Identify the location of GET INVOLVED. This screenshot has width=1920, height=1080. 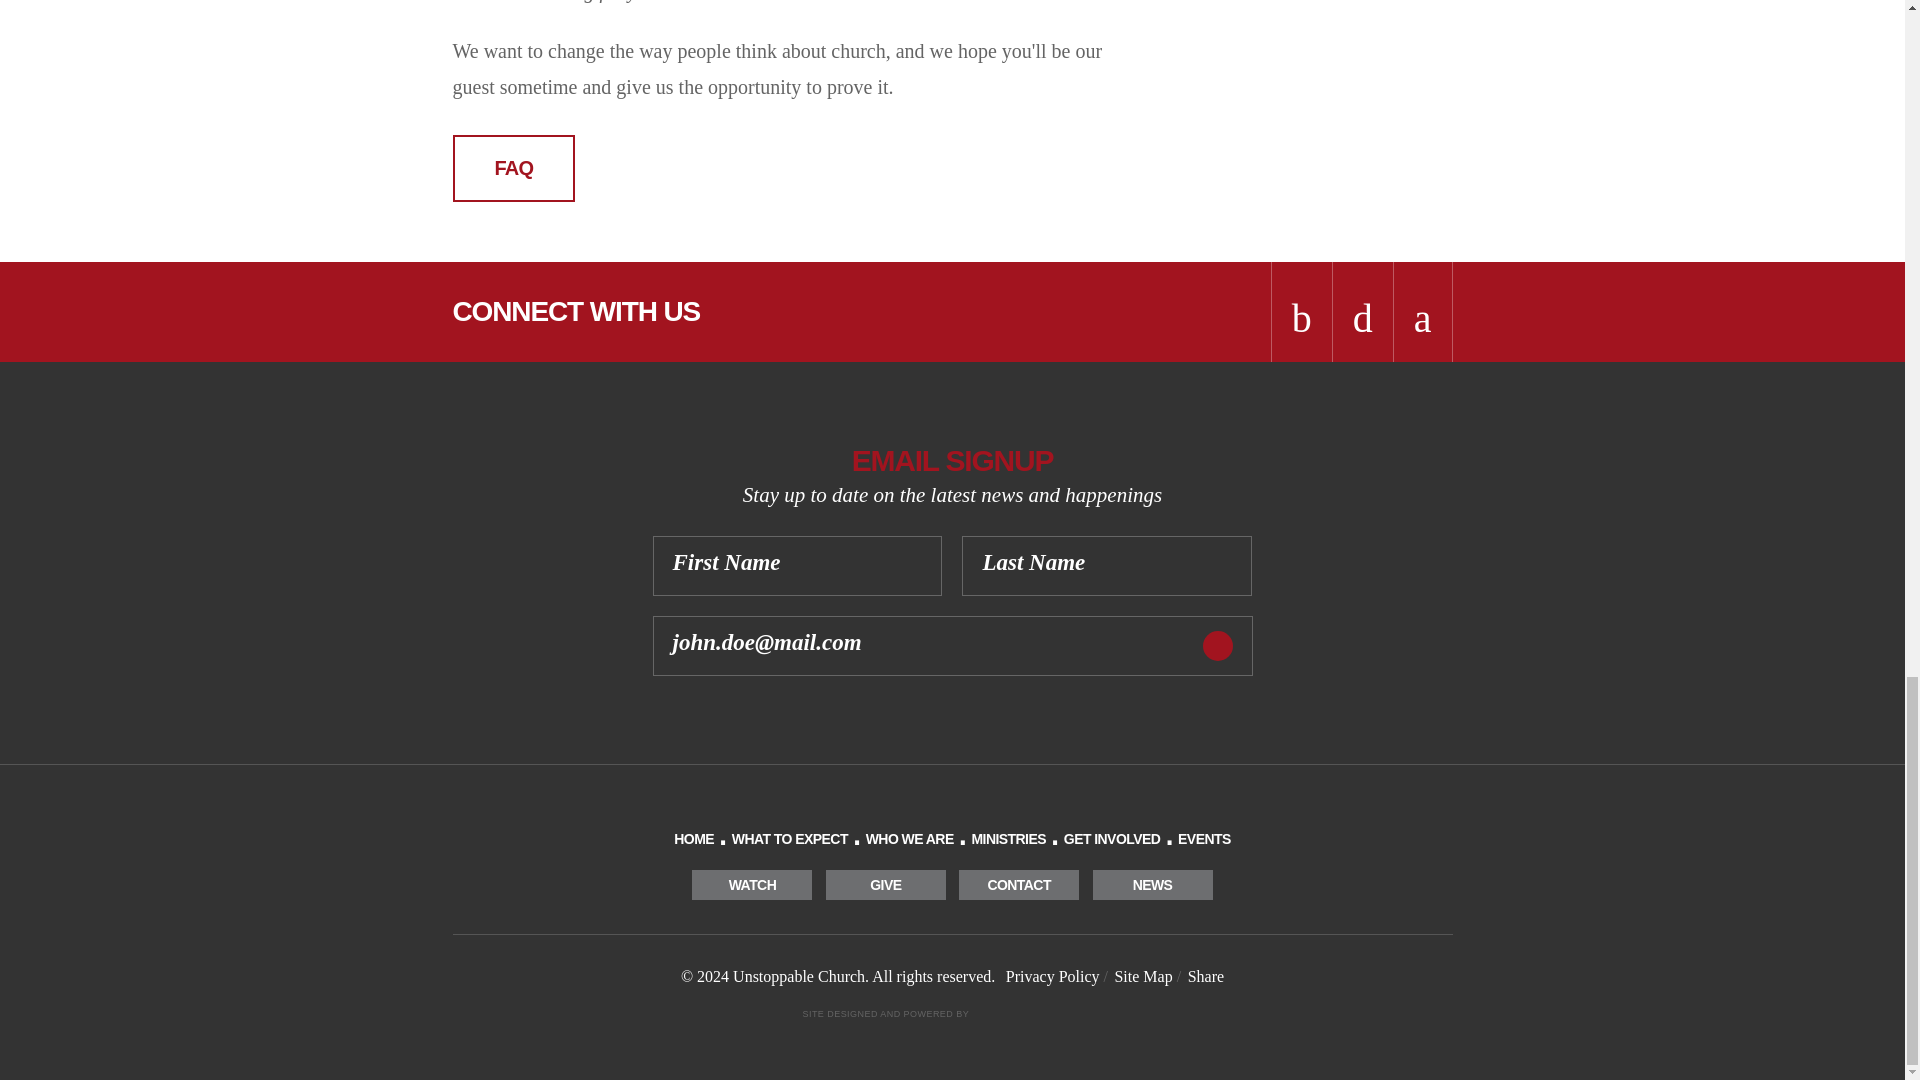
(1111, 838).